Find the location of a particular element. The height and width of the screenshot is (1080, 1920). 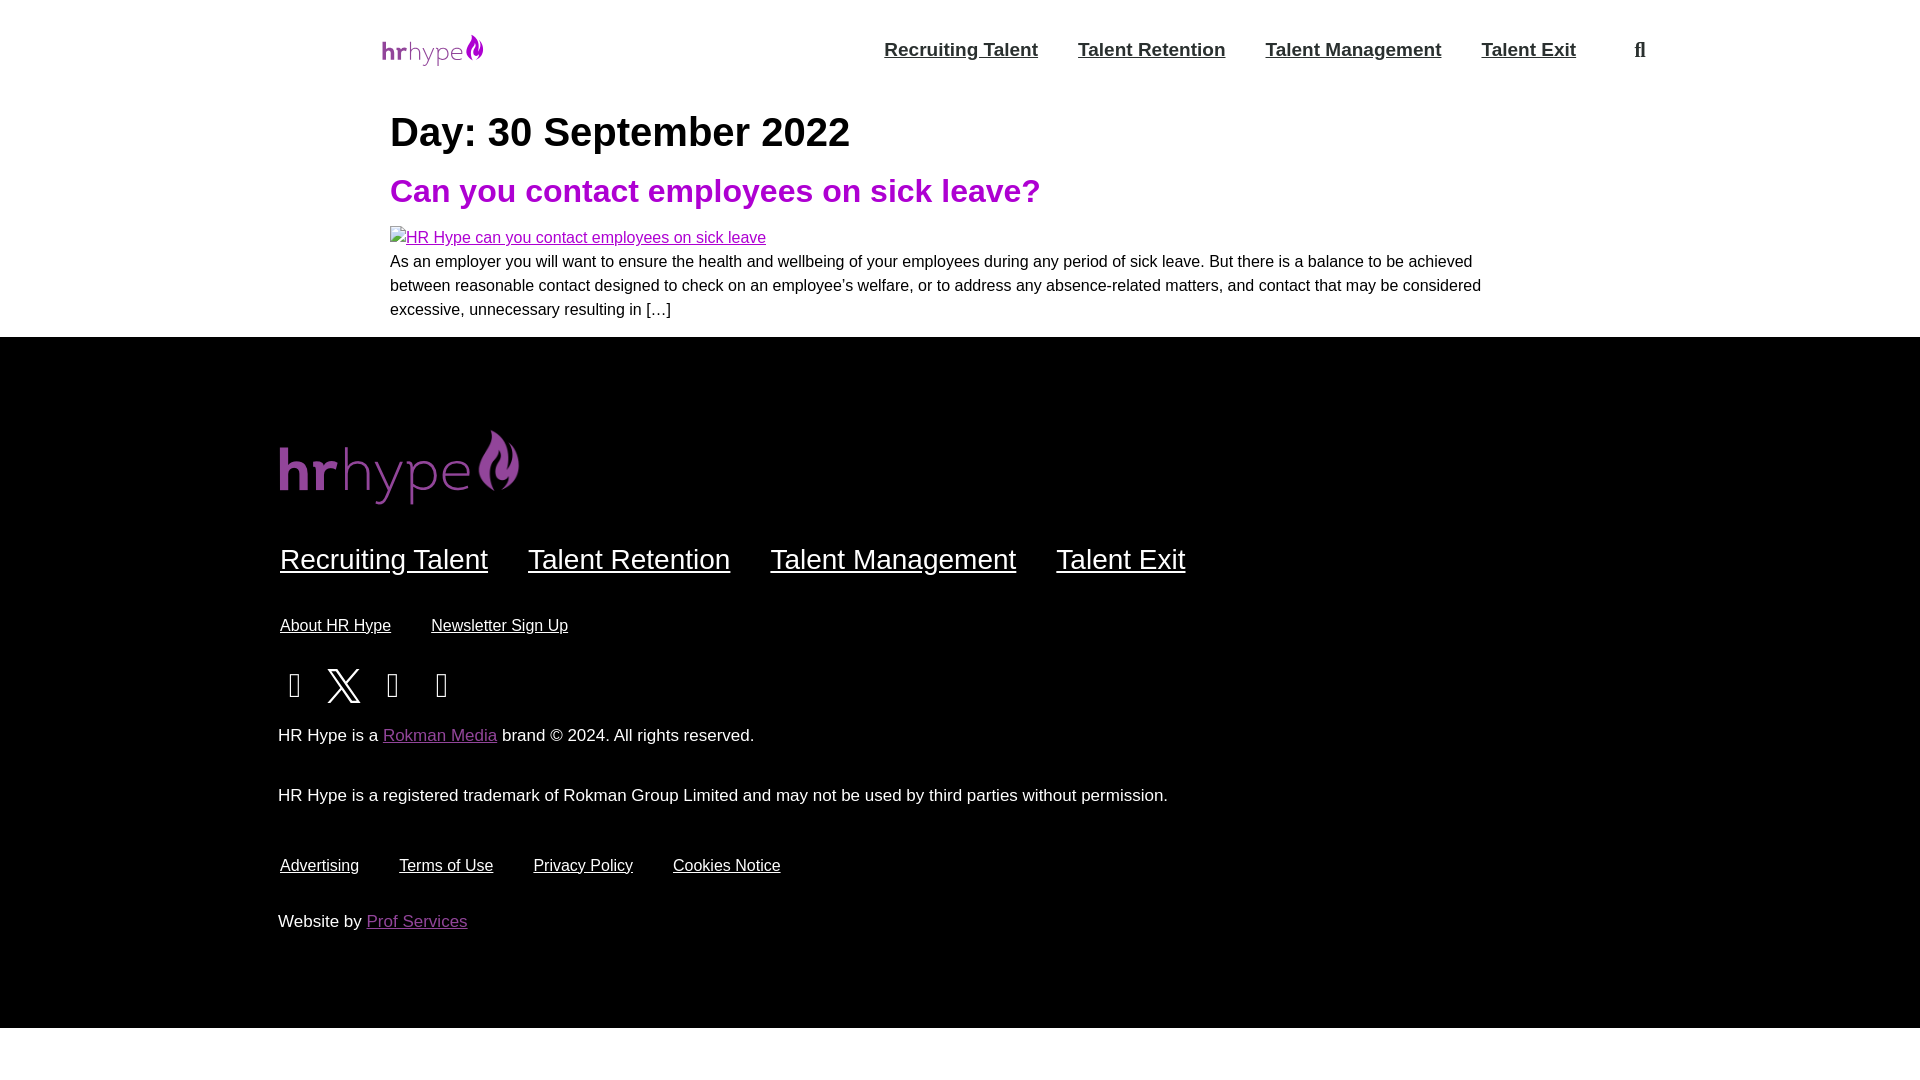

About HR Hype is located at coordinates (334, 626).